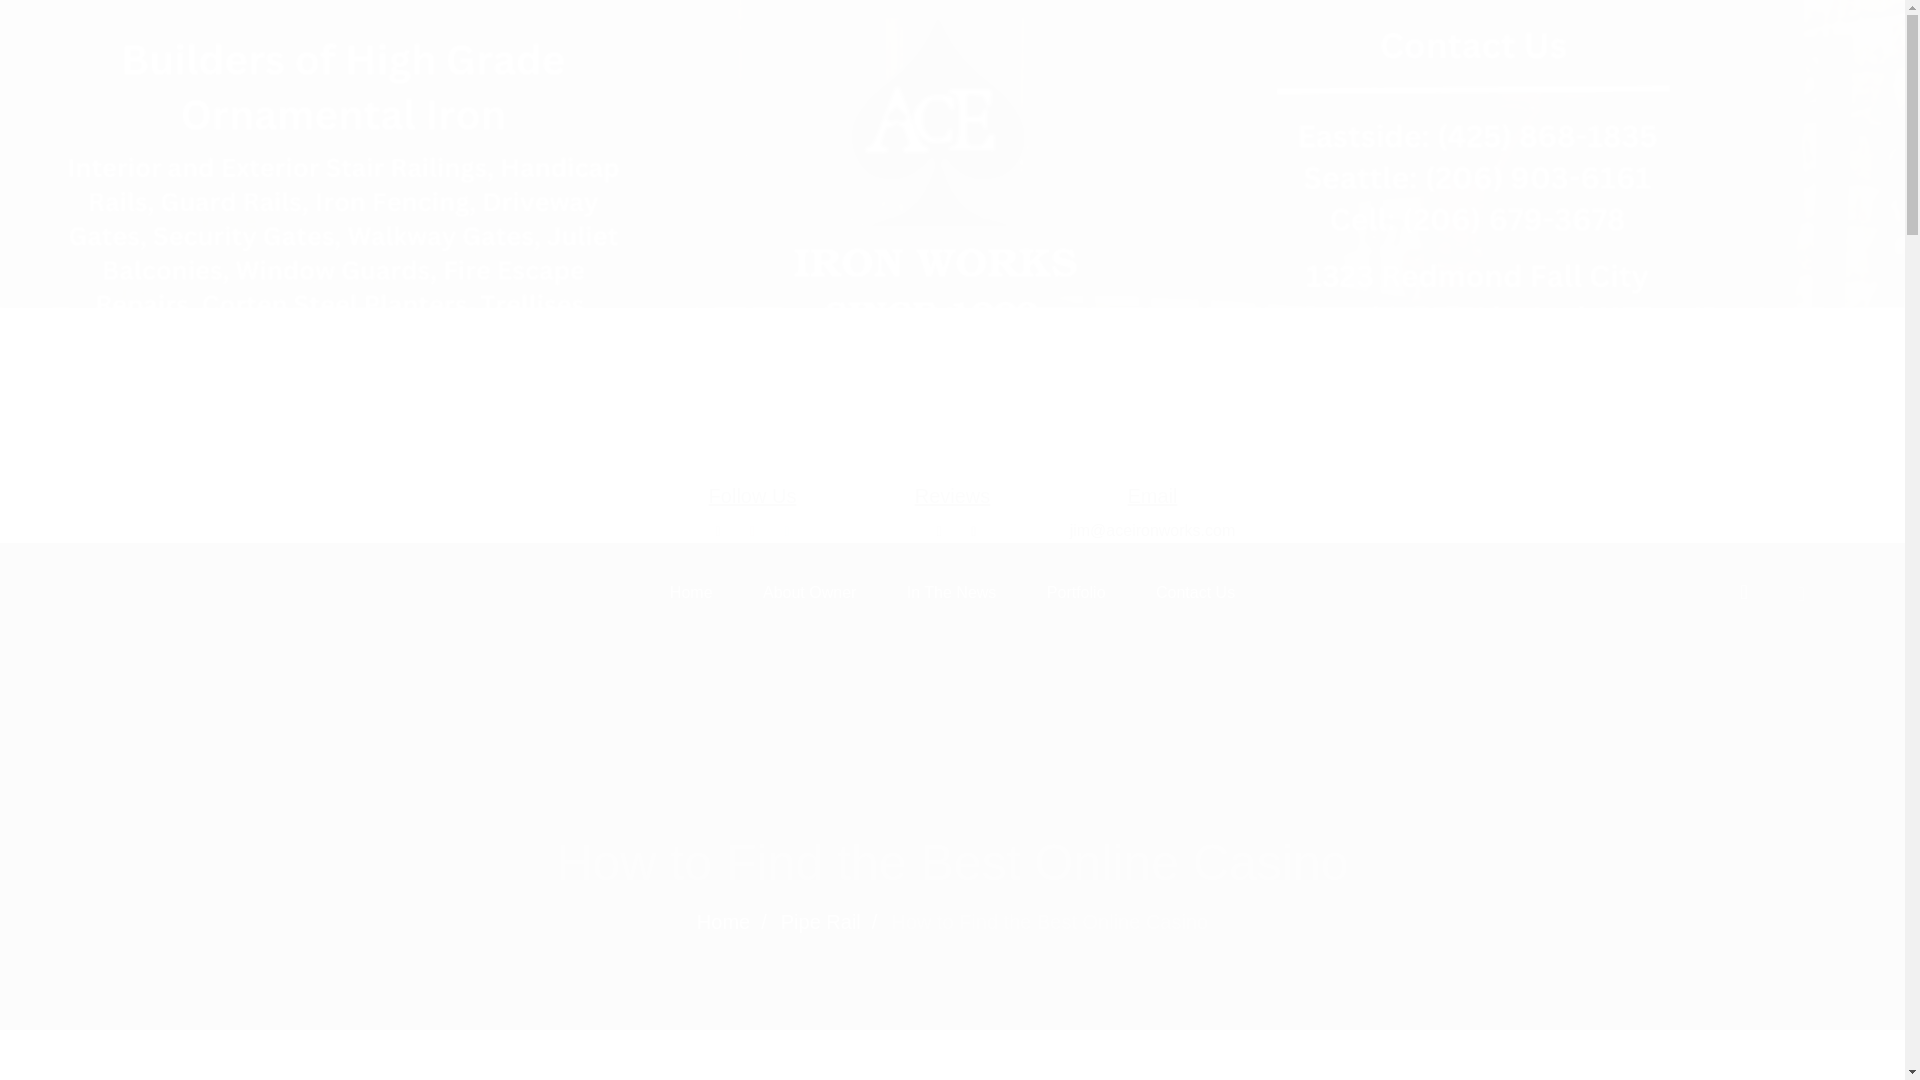 The width and height of the screenshot is (1920, 1080). Describe the element at coordinates (820, 922) in the screenshot. I see `Pipe Rail` at that location.